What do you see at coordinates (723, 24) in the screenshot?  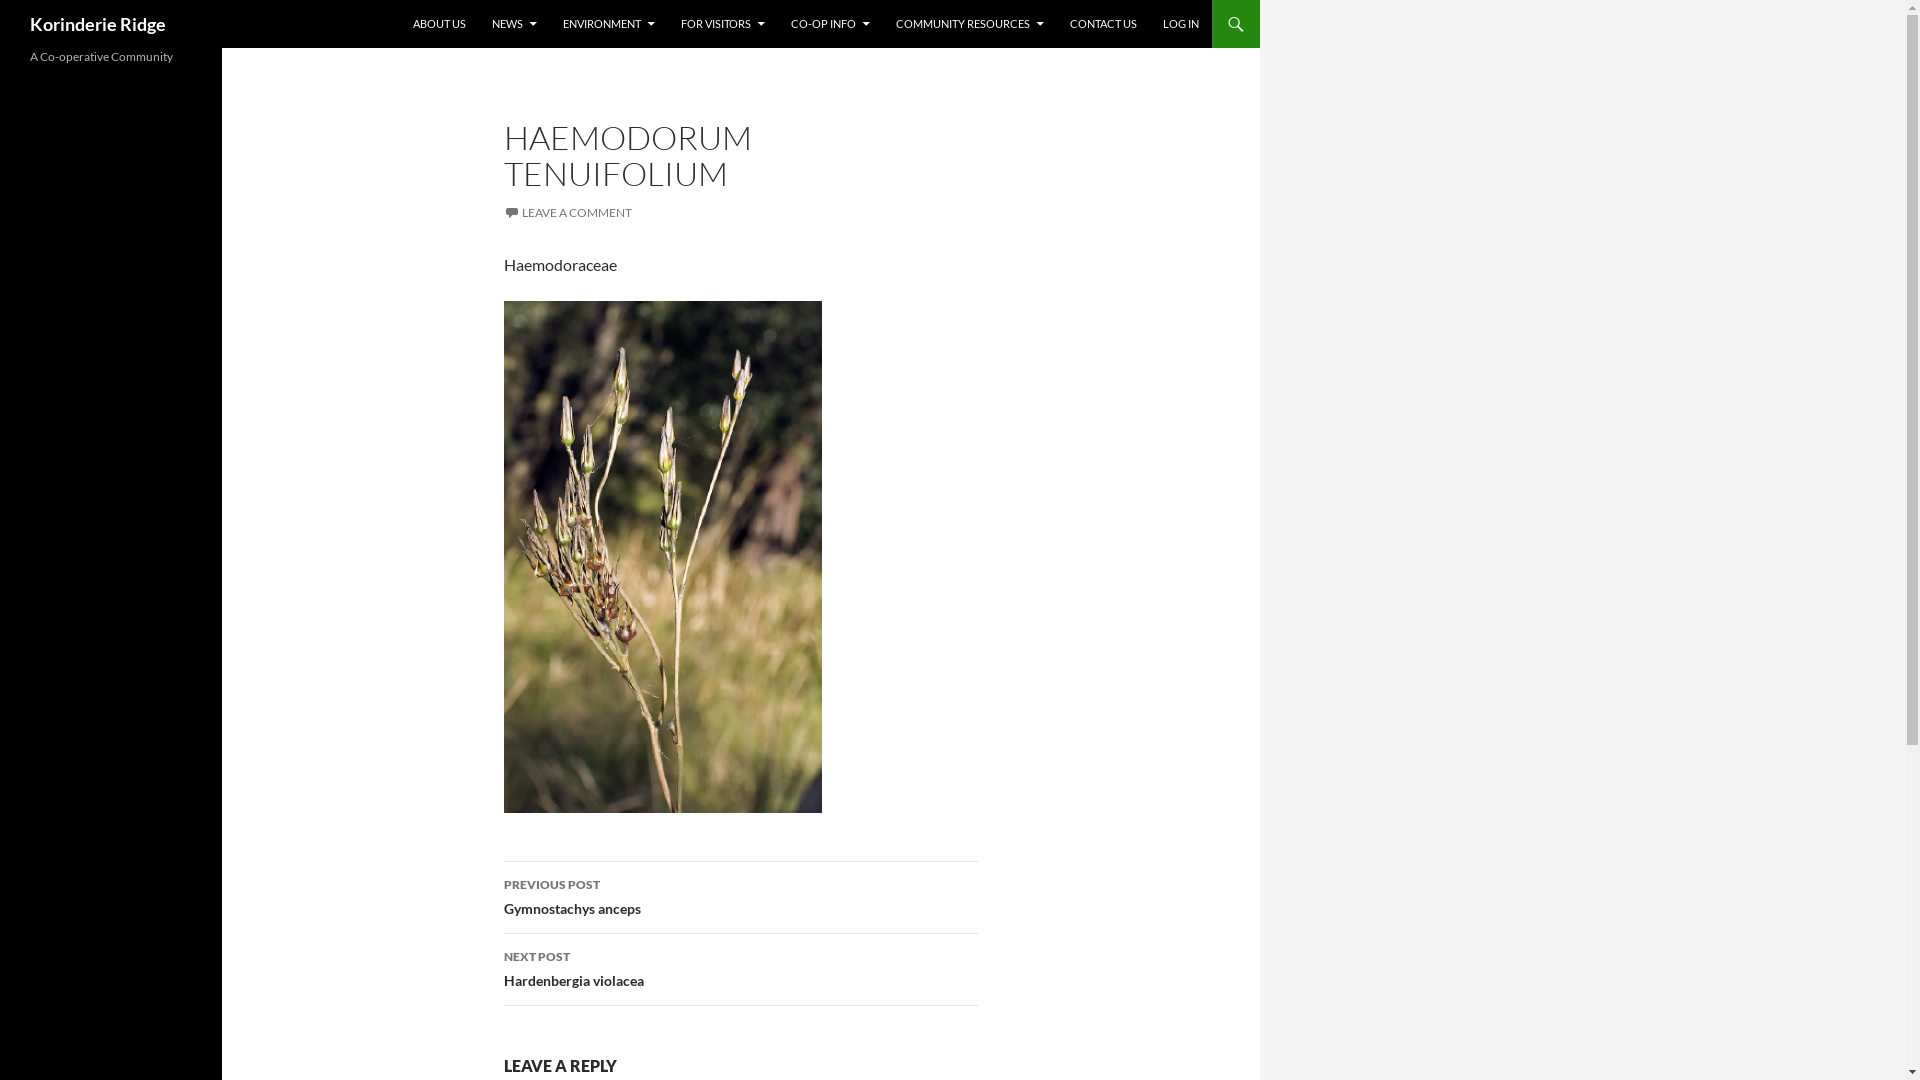 I see `FOR VISITORS` at bounding box center [723, 24].